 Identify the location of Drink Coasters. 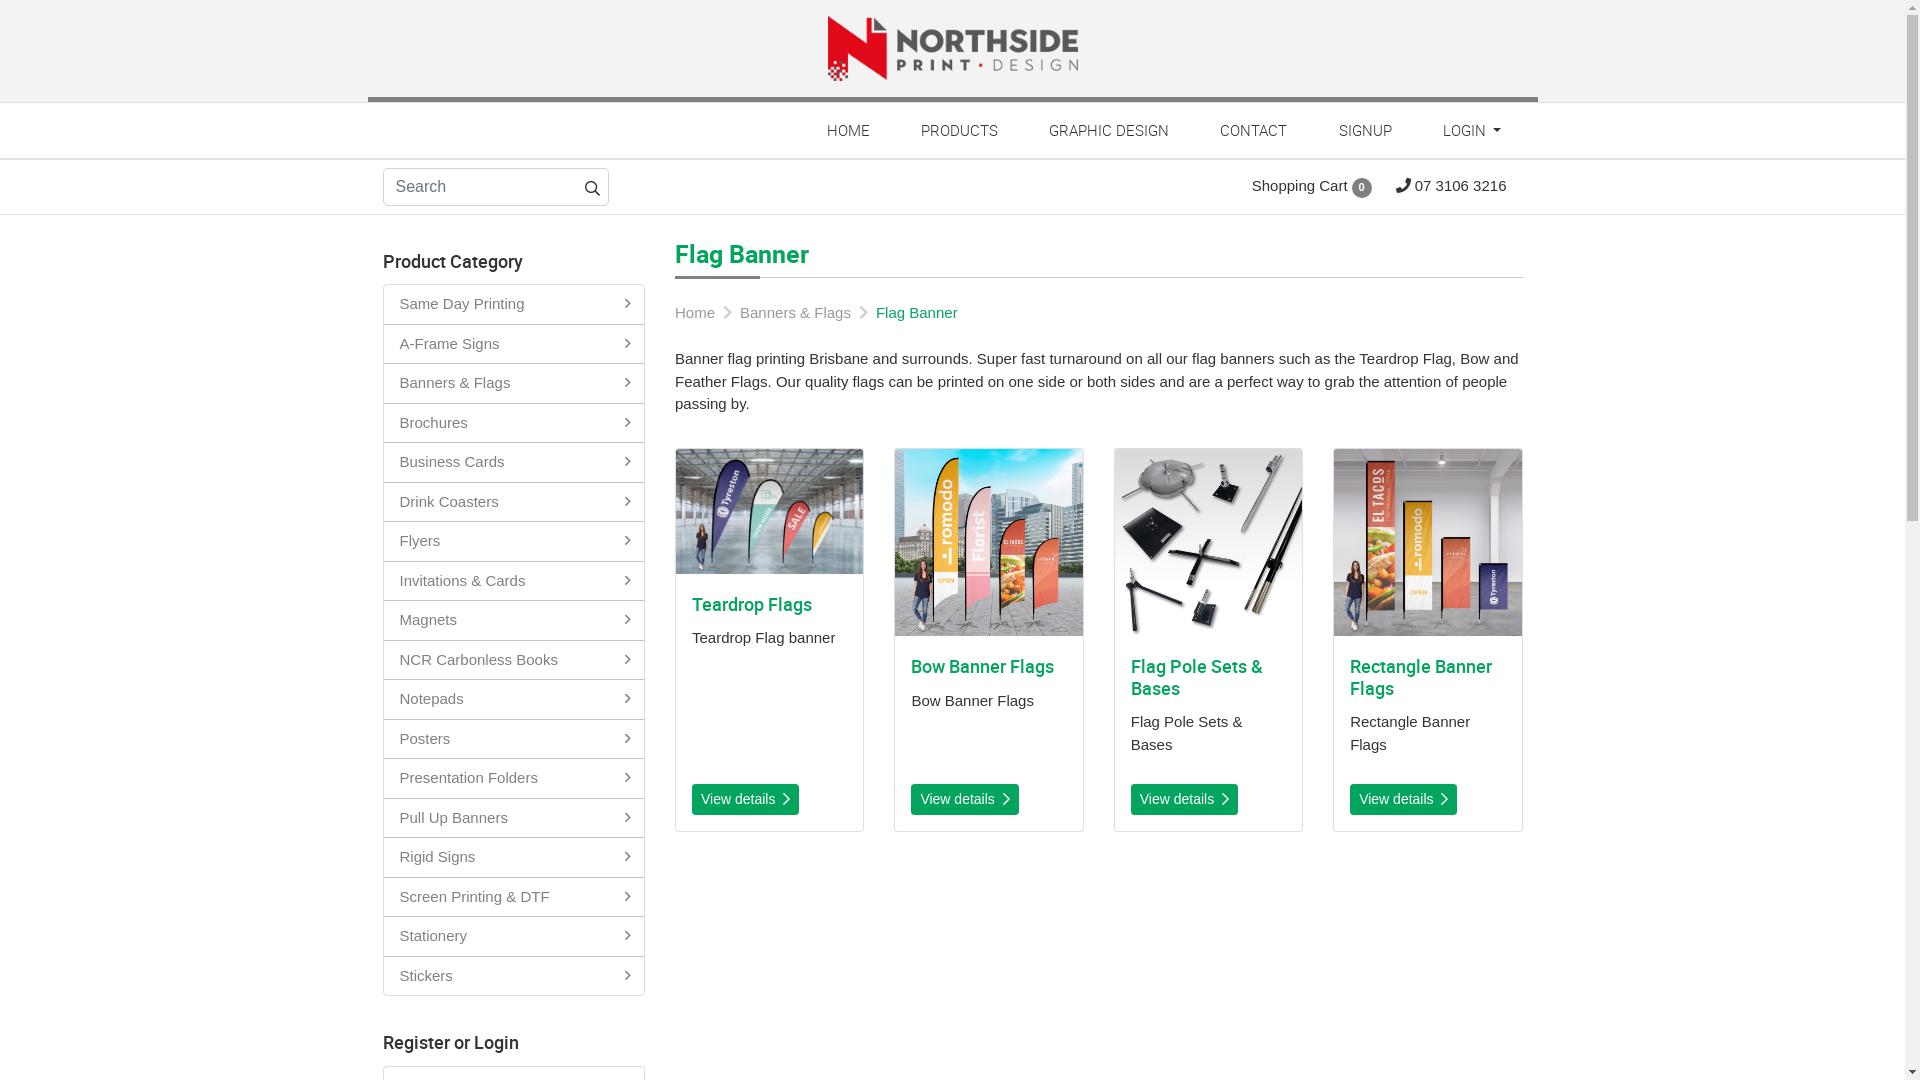
(514, 502).